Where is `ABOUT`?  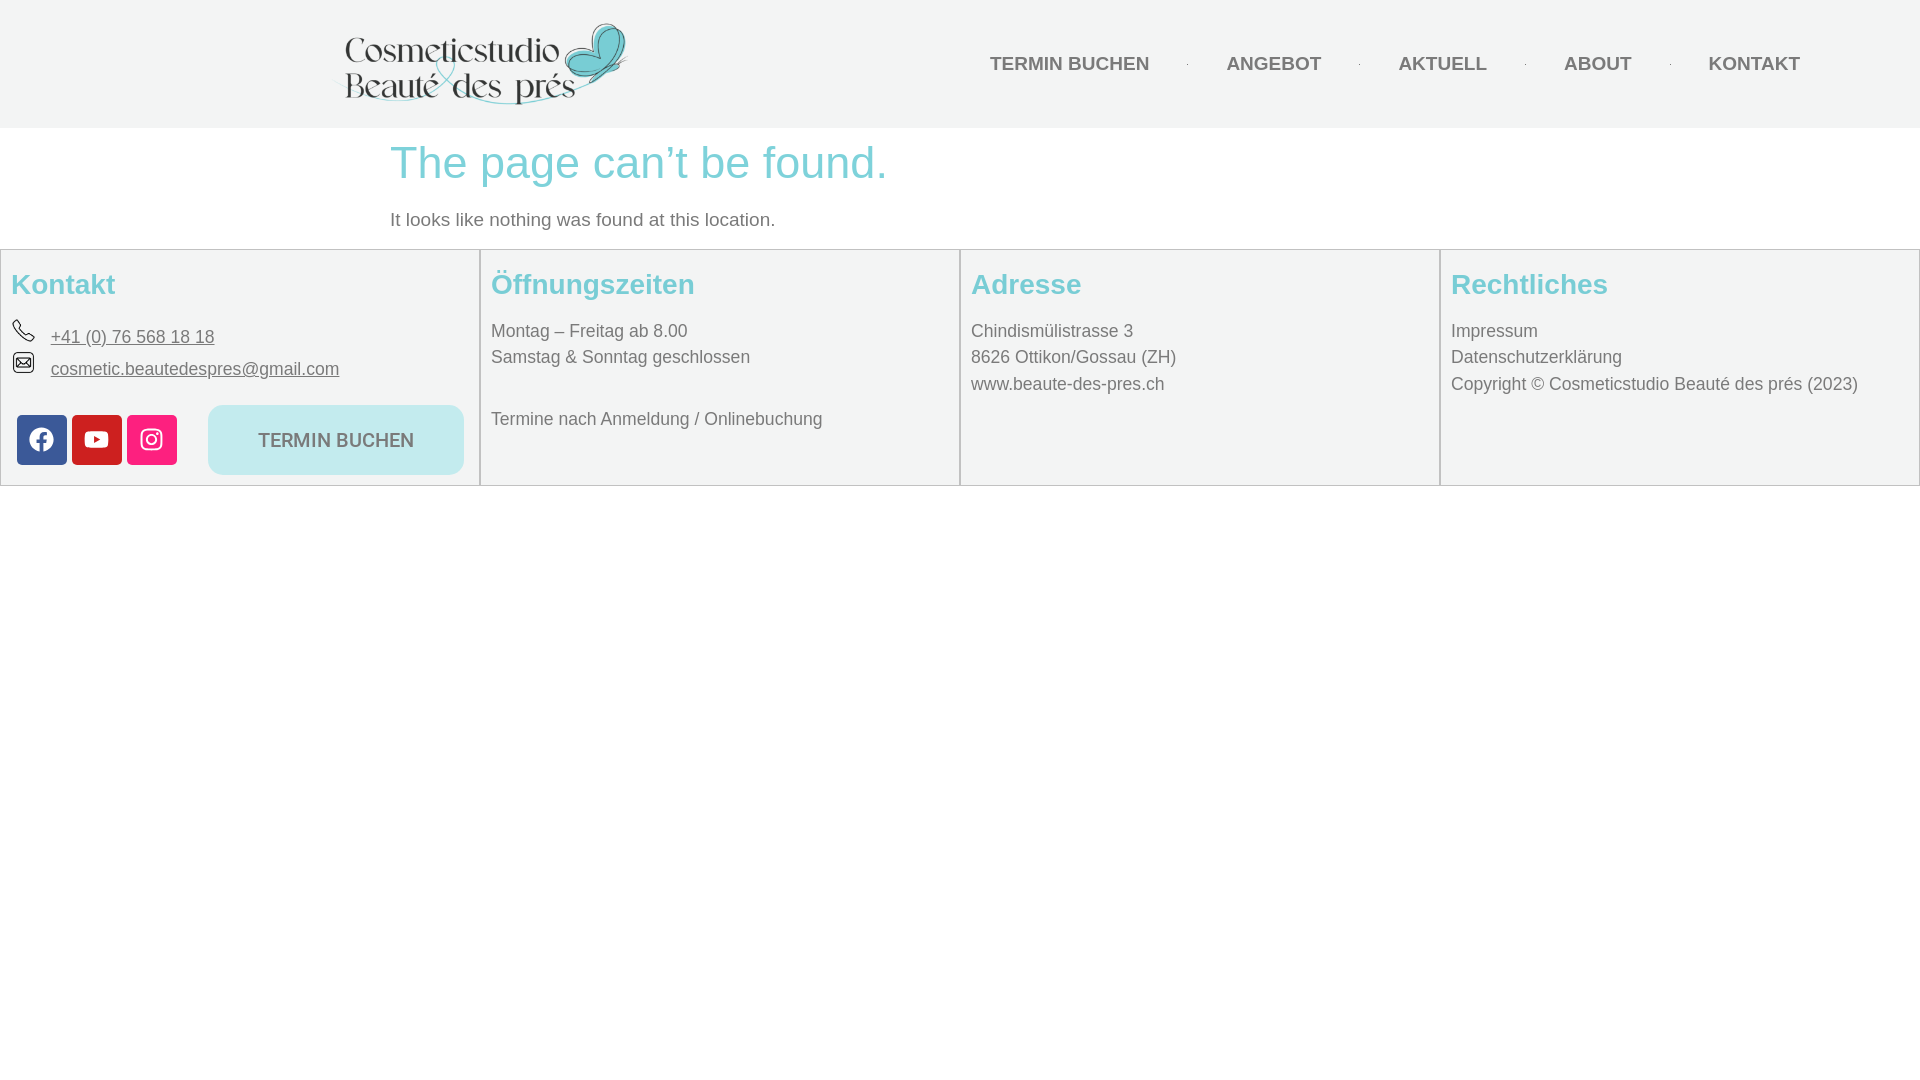 ABOUT is located at coordinates (1598, 64).